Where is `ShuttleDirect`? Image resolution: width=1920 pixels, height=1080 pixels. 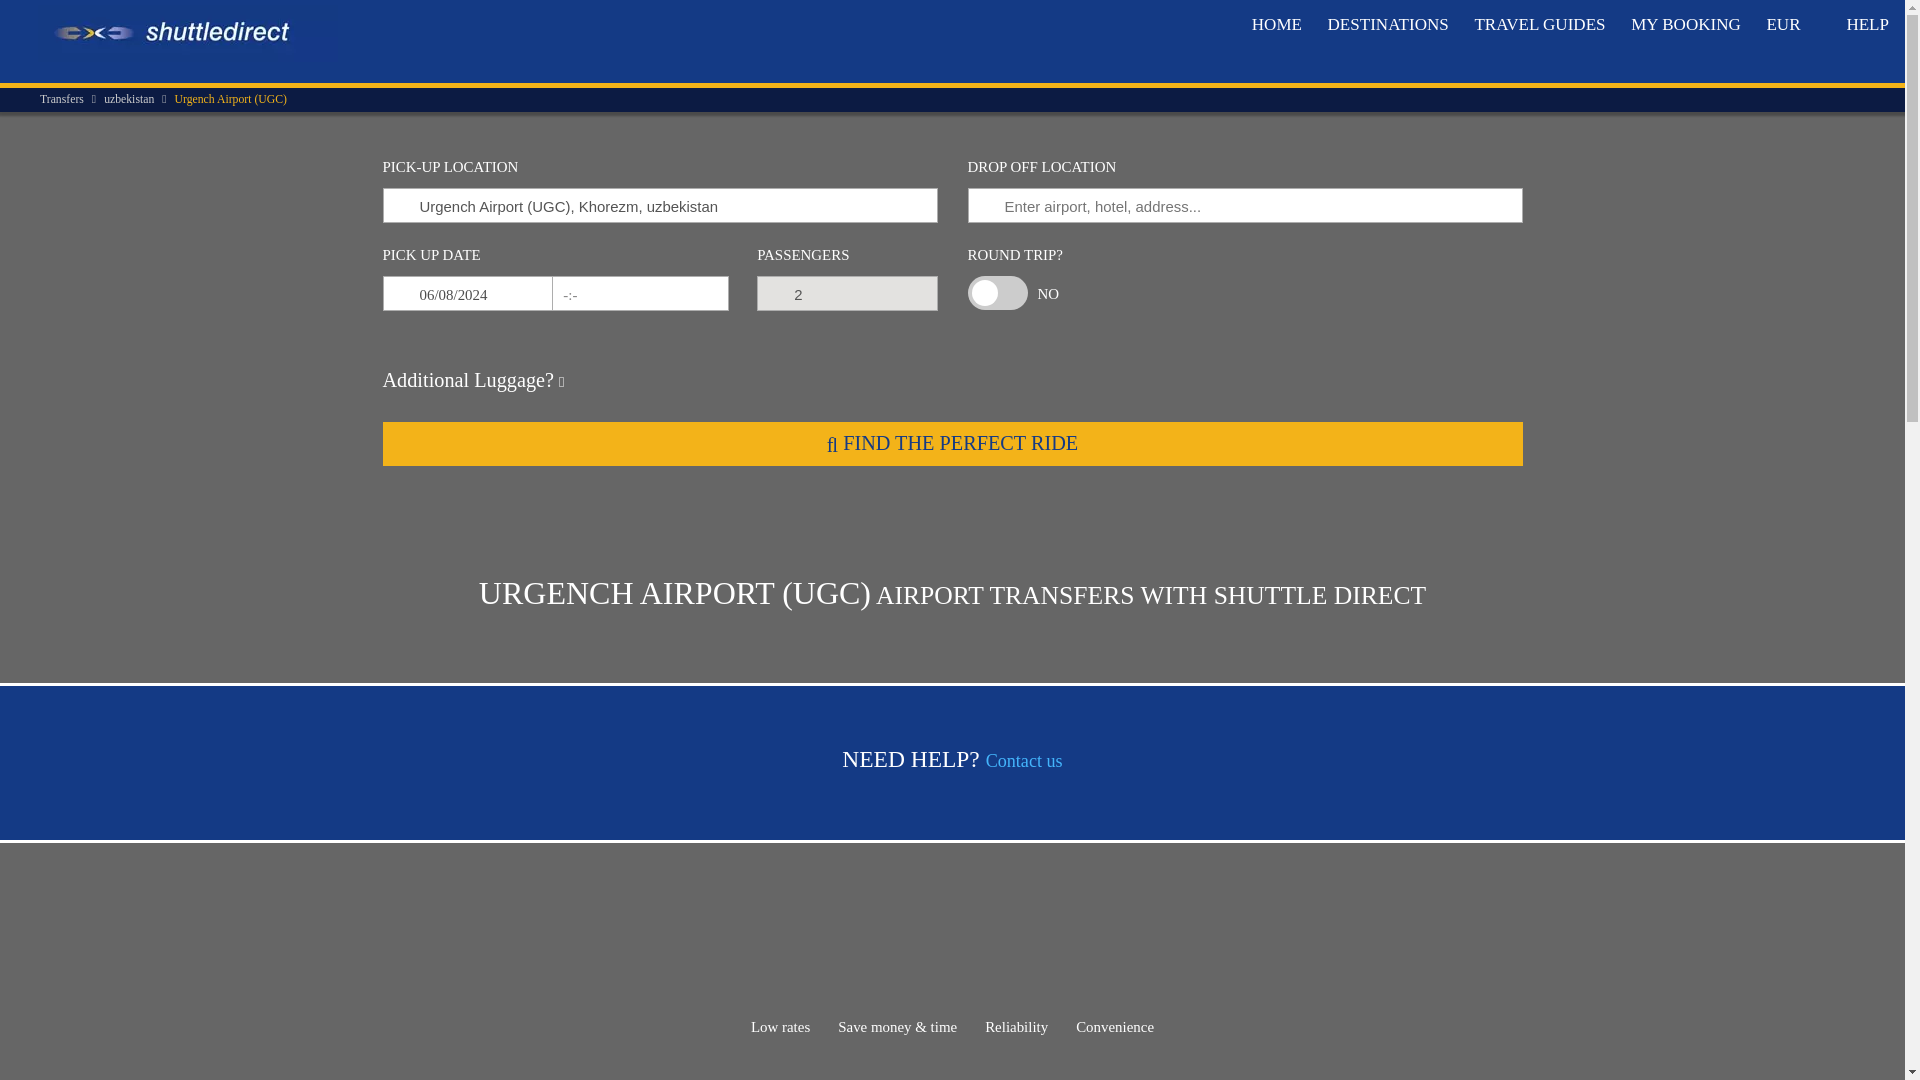
ShuttleDirect is located at coordinates (188, 33).